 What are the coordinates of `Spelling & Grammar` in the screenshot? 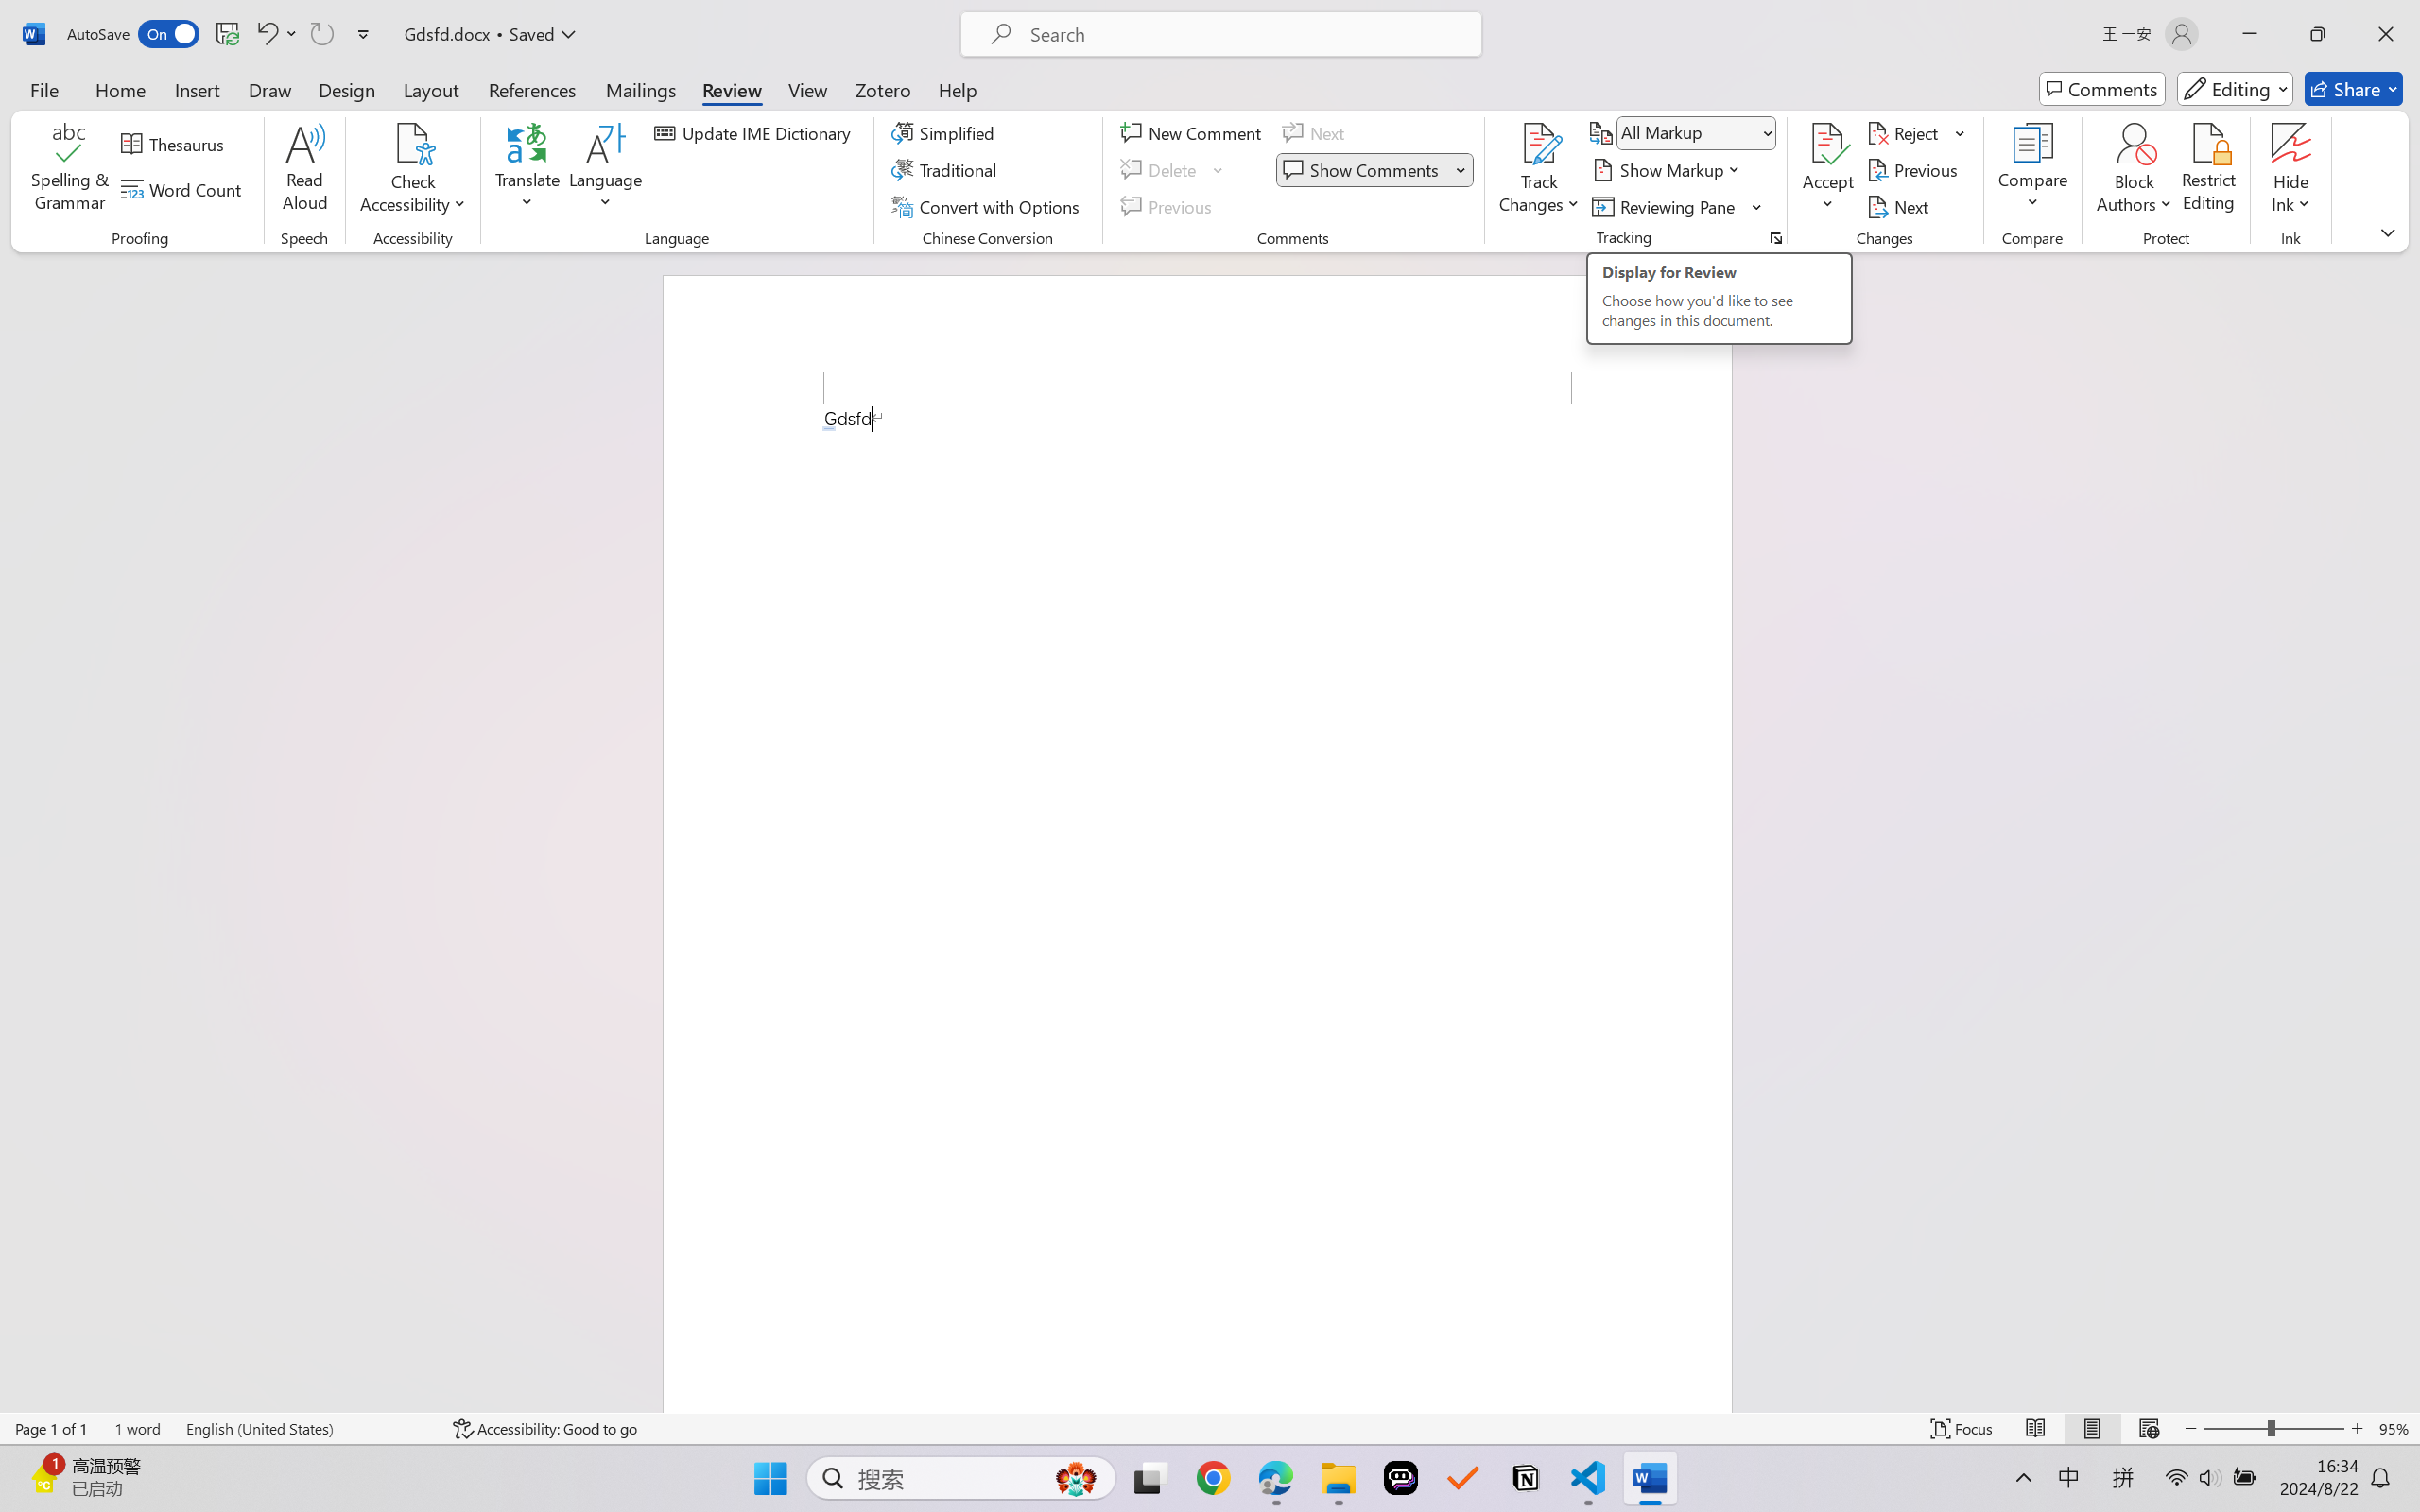 It's located at (70, 170).